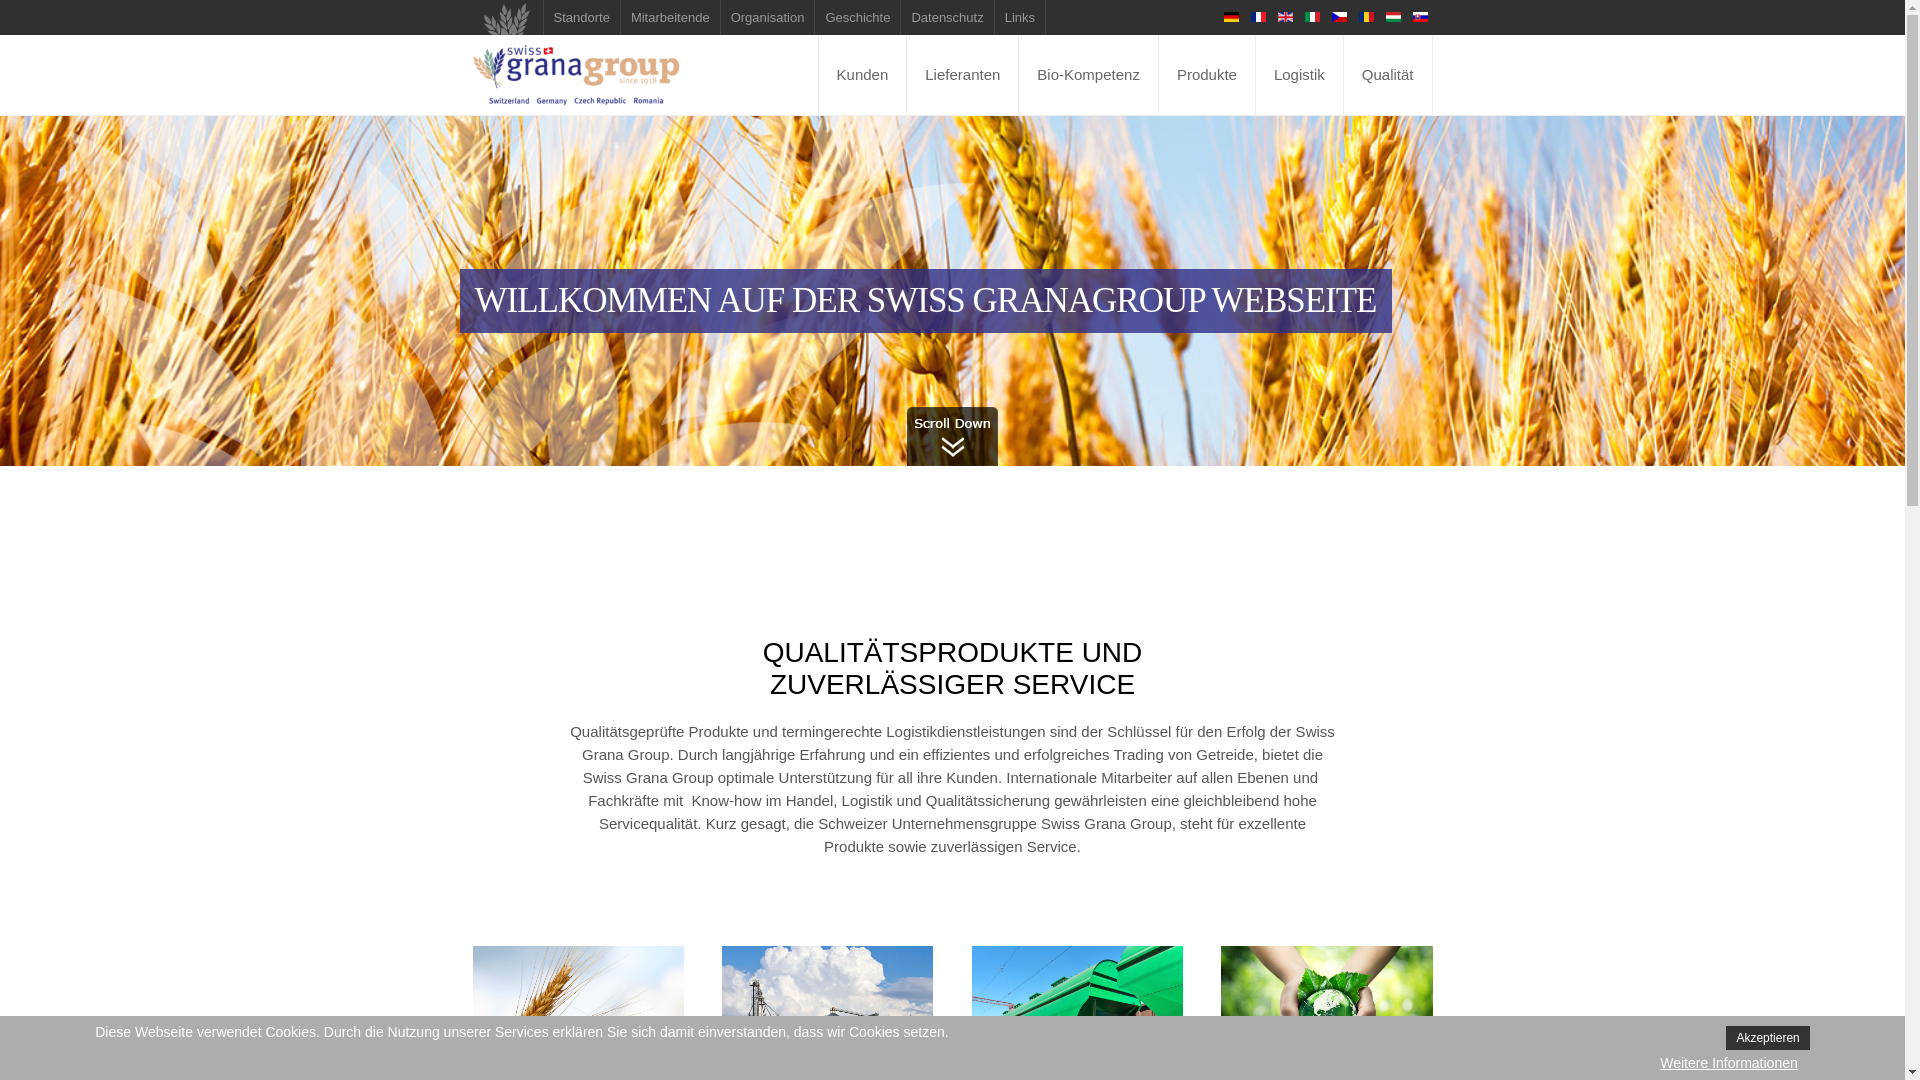 The width and height of the screenshot is (1920, 1080). Describe the element at coordinates (1312, 17) in the screenshot. I see `Italian (IT) ` at that location.